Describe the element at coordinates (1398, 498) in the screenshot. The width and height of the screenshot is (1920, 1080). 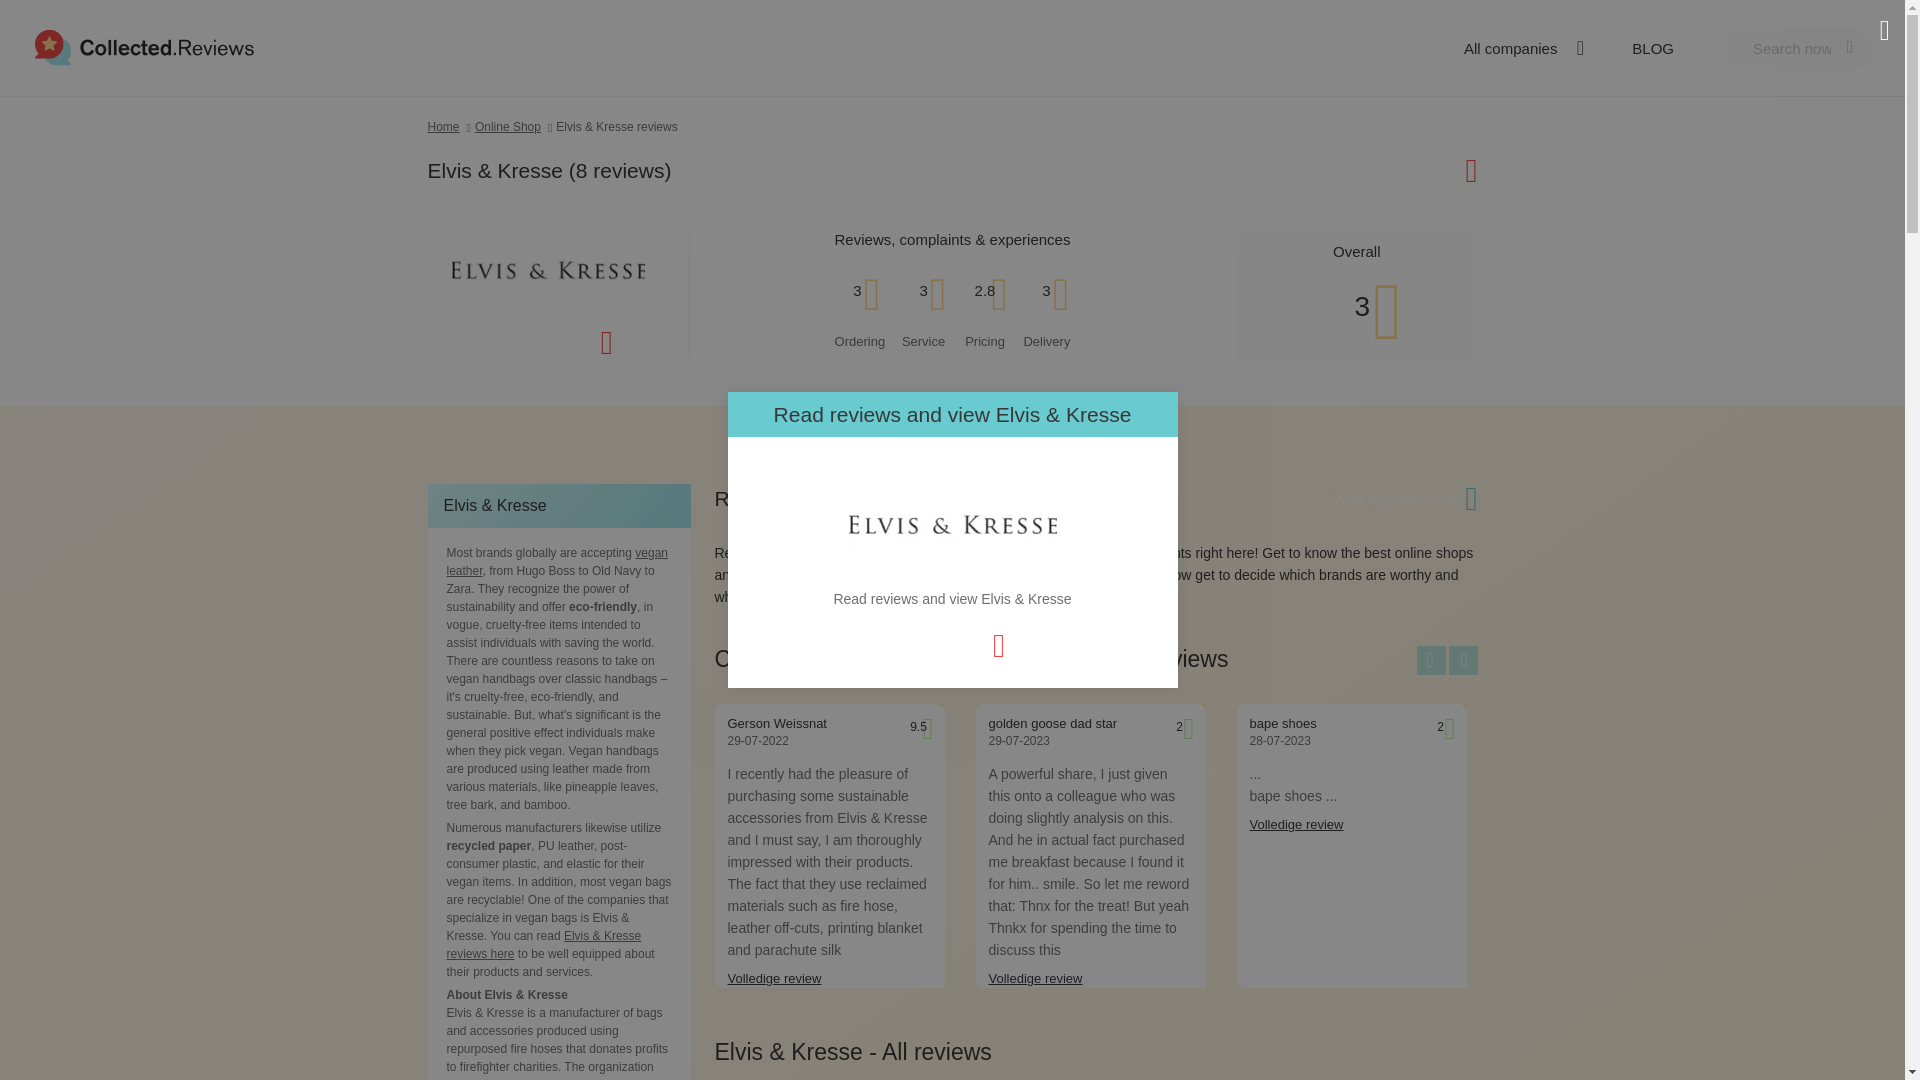
I see `Write your own review` at that location.